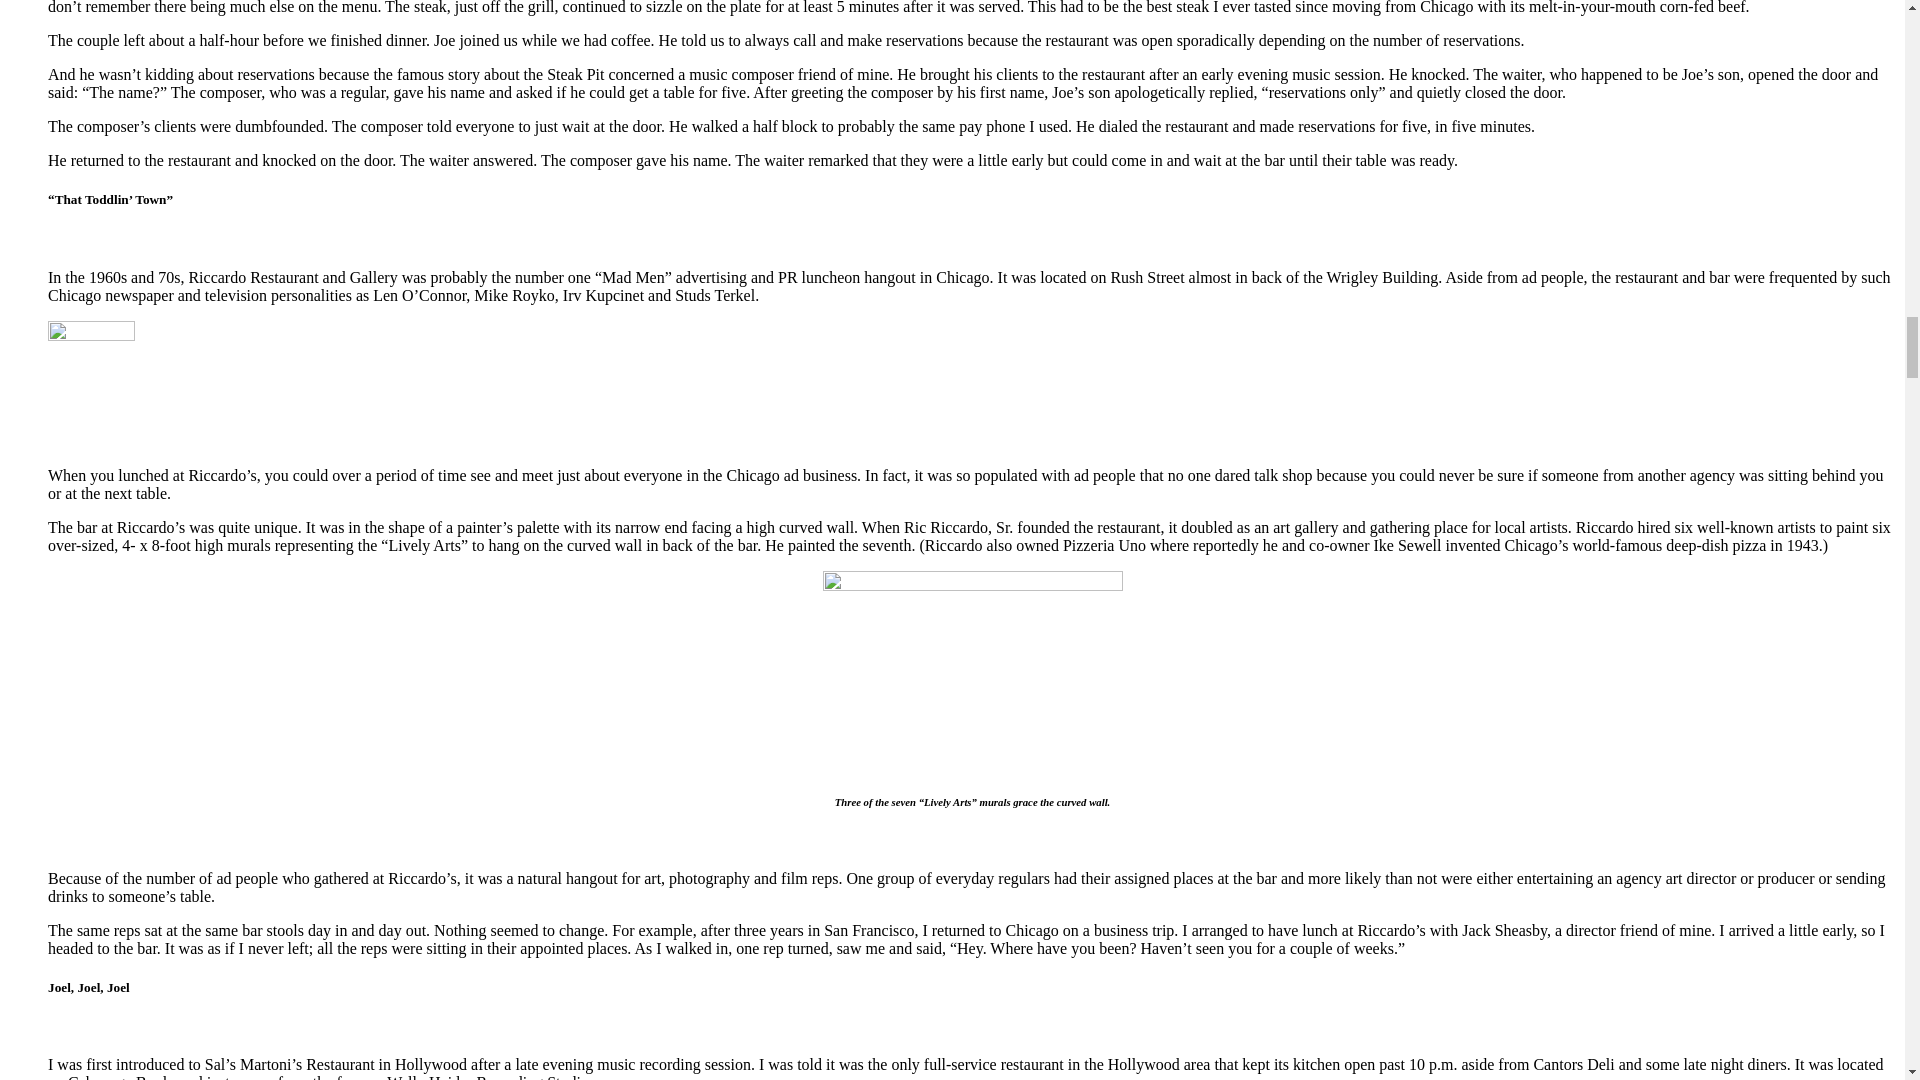  Describe the element at coordinates (91, 386) in the screenshot. I see `riccardosign1` at that location.